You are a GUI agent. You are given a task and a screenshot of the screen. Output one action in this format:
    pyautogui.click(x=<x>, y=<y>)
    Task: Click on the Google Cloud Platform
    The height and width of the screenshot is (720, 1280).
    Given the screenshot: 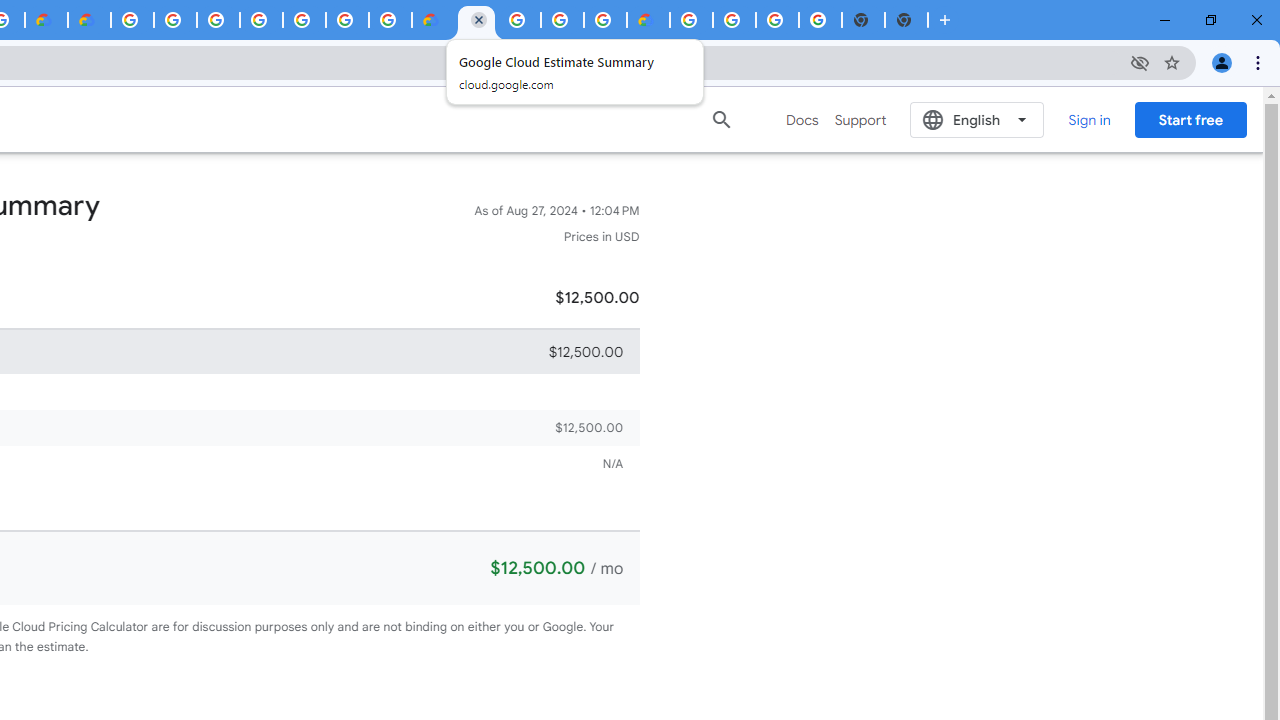 What is the action you would take?
    pyautogui.click(x=347, y=20)
    